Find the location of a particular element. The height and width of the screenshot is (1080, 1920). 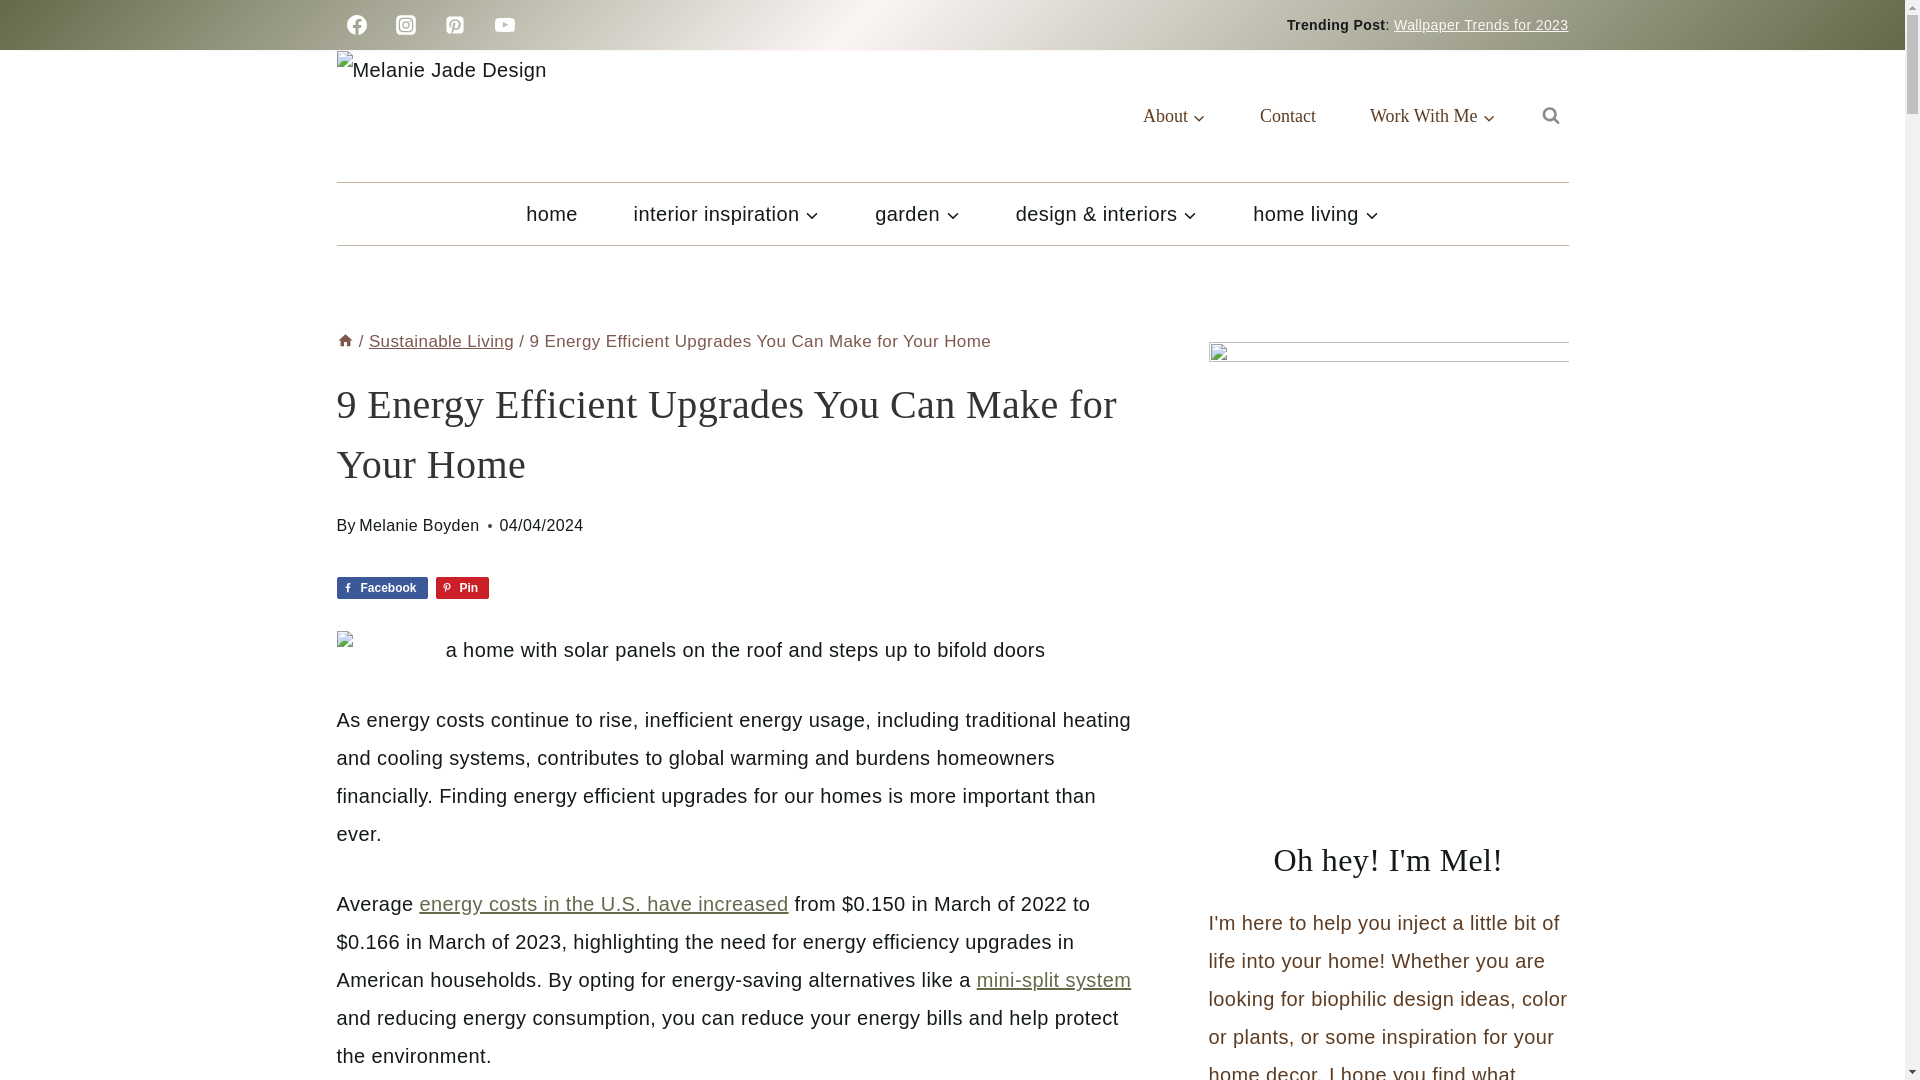

Share on Facebook is located at coordinates (381, 588).